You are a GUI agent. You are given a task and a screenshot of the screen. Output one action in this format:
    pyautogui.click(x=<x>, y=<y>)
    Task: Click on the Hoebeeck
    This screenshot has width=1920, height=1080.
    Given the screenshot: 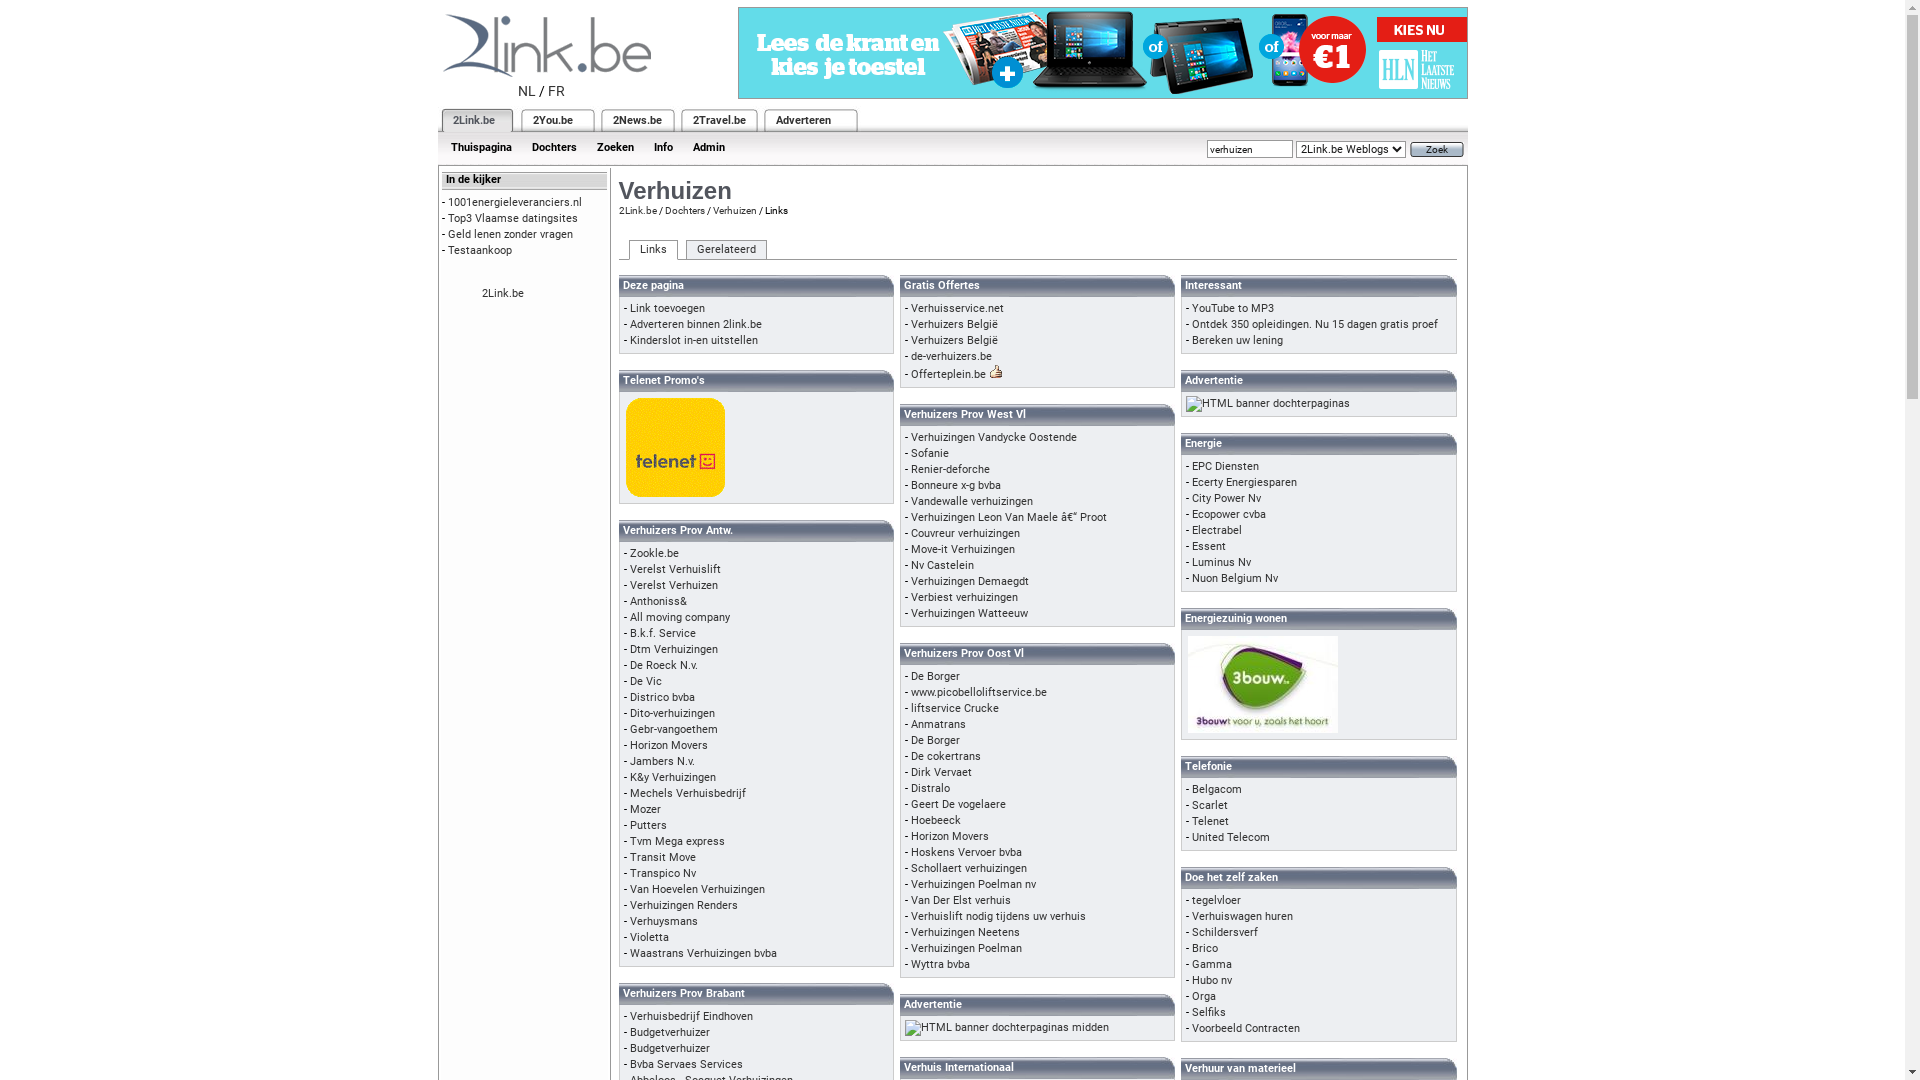 What is the action you would take?
    pyautogui.click(x=936, y=820)
    